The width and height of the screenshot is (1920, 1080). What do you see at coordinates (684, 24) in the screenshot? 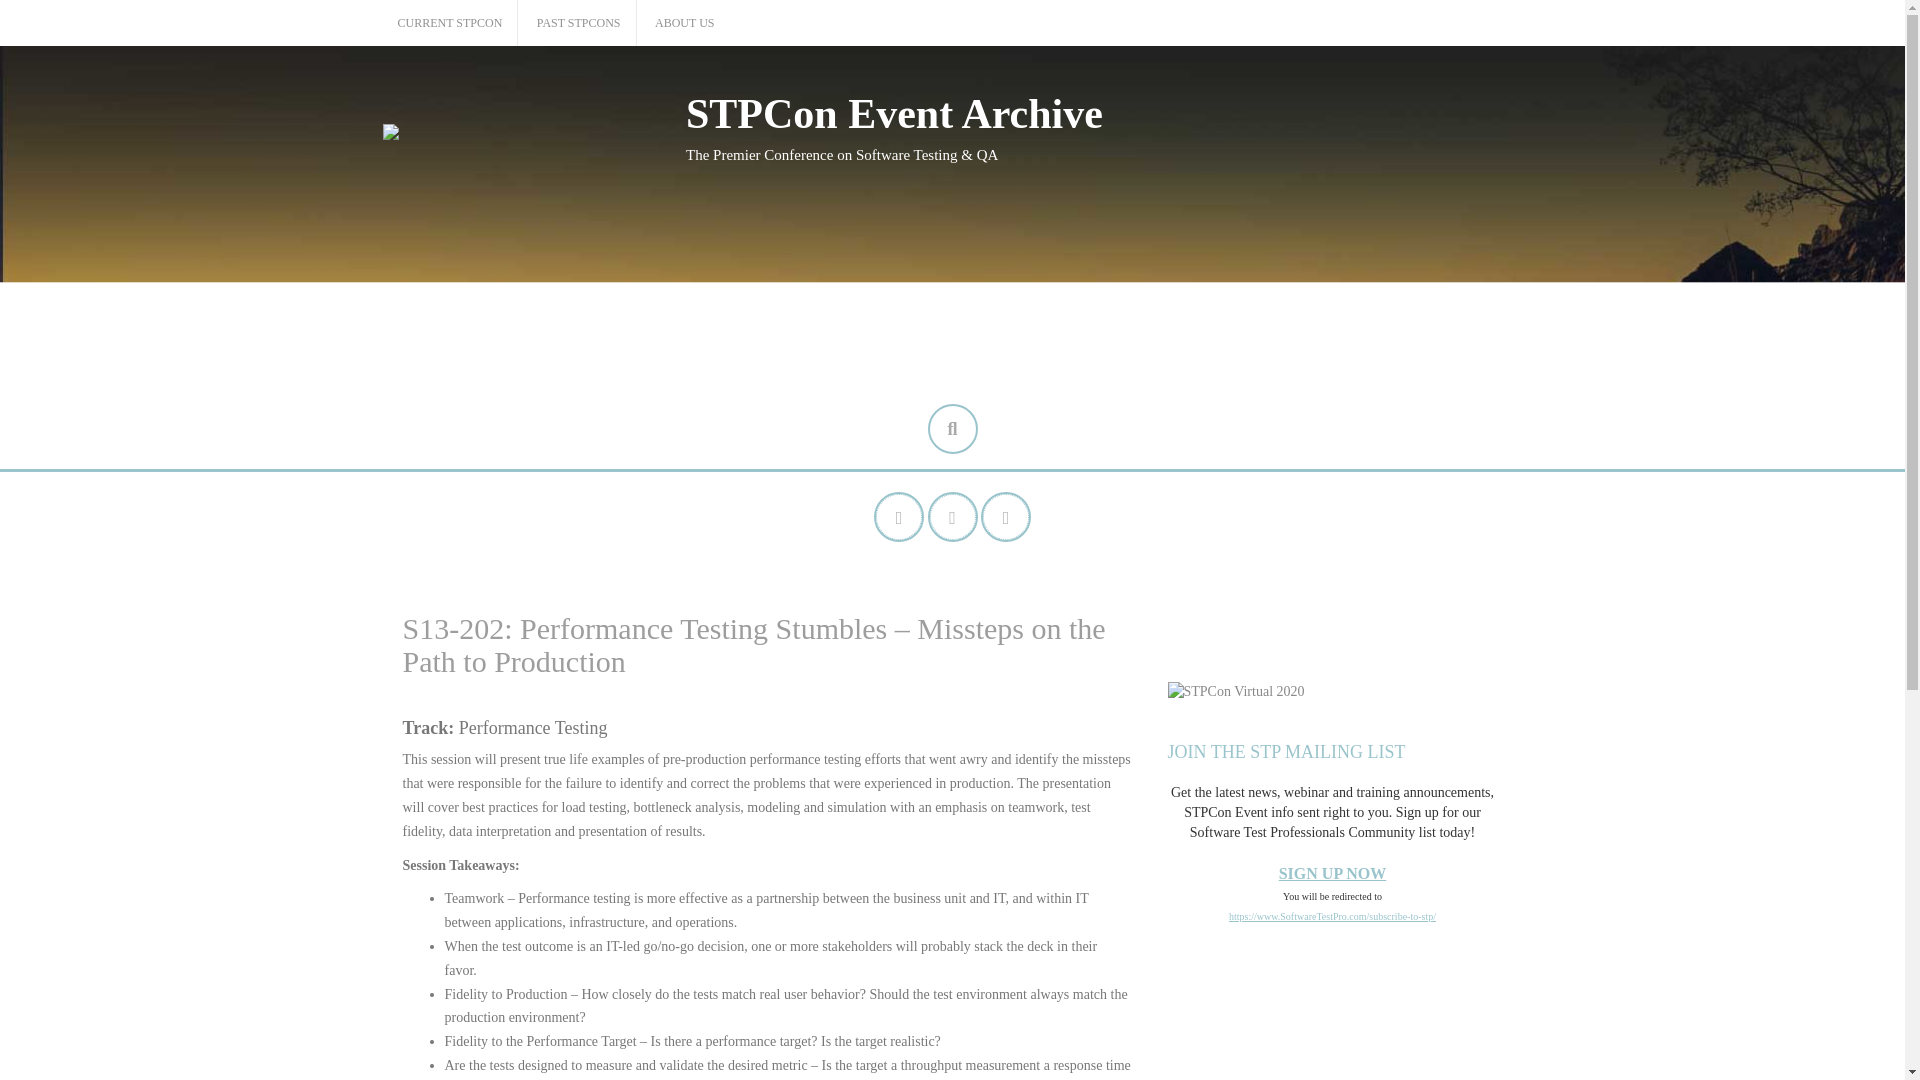
I see `ABOUT US` at bounding box center [684, 24].